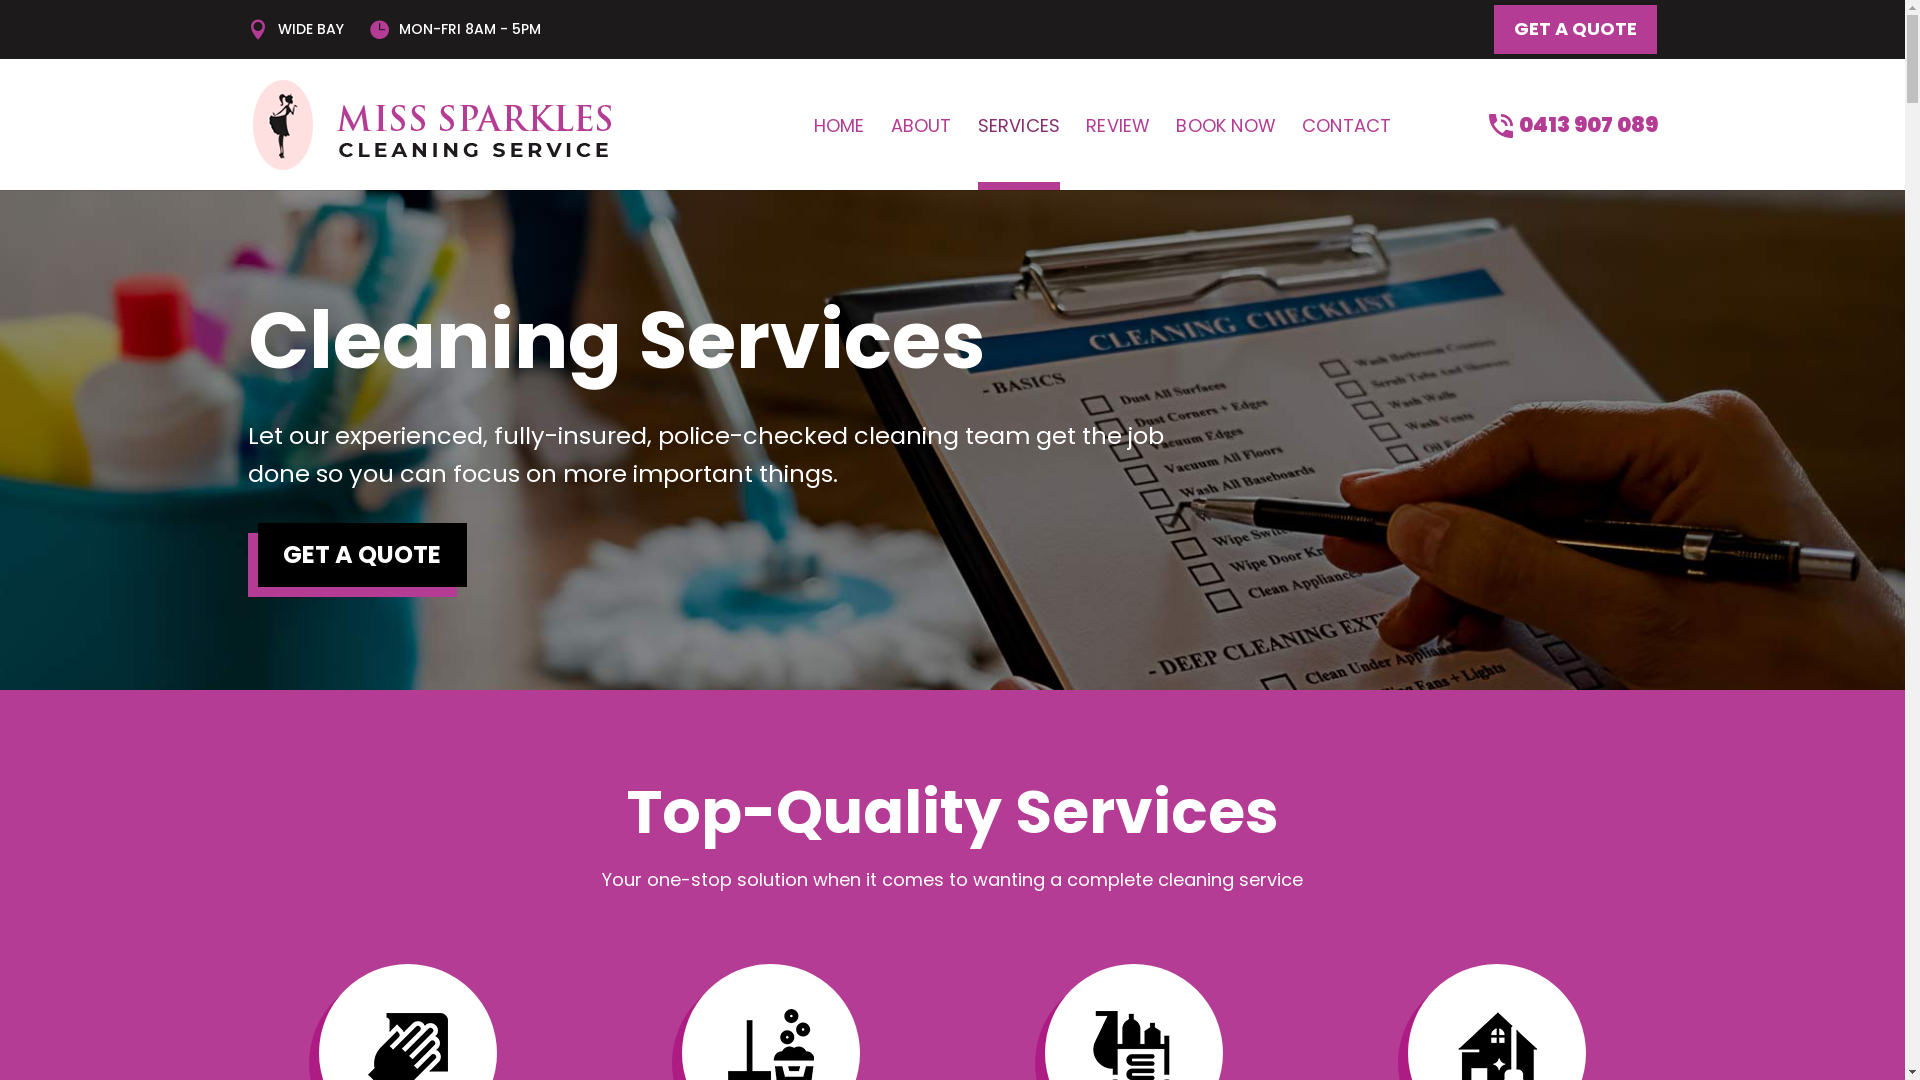  Describe the element at coordinates (922, 154) in the screenshot. I see `ABOUT` at that location.